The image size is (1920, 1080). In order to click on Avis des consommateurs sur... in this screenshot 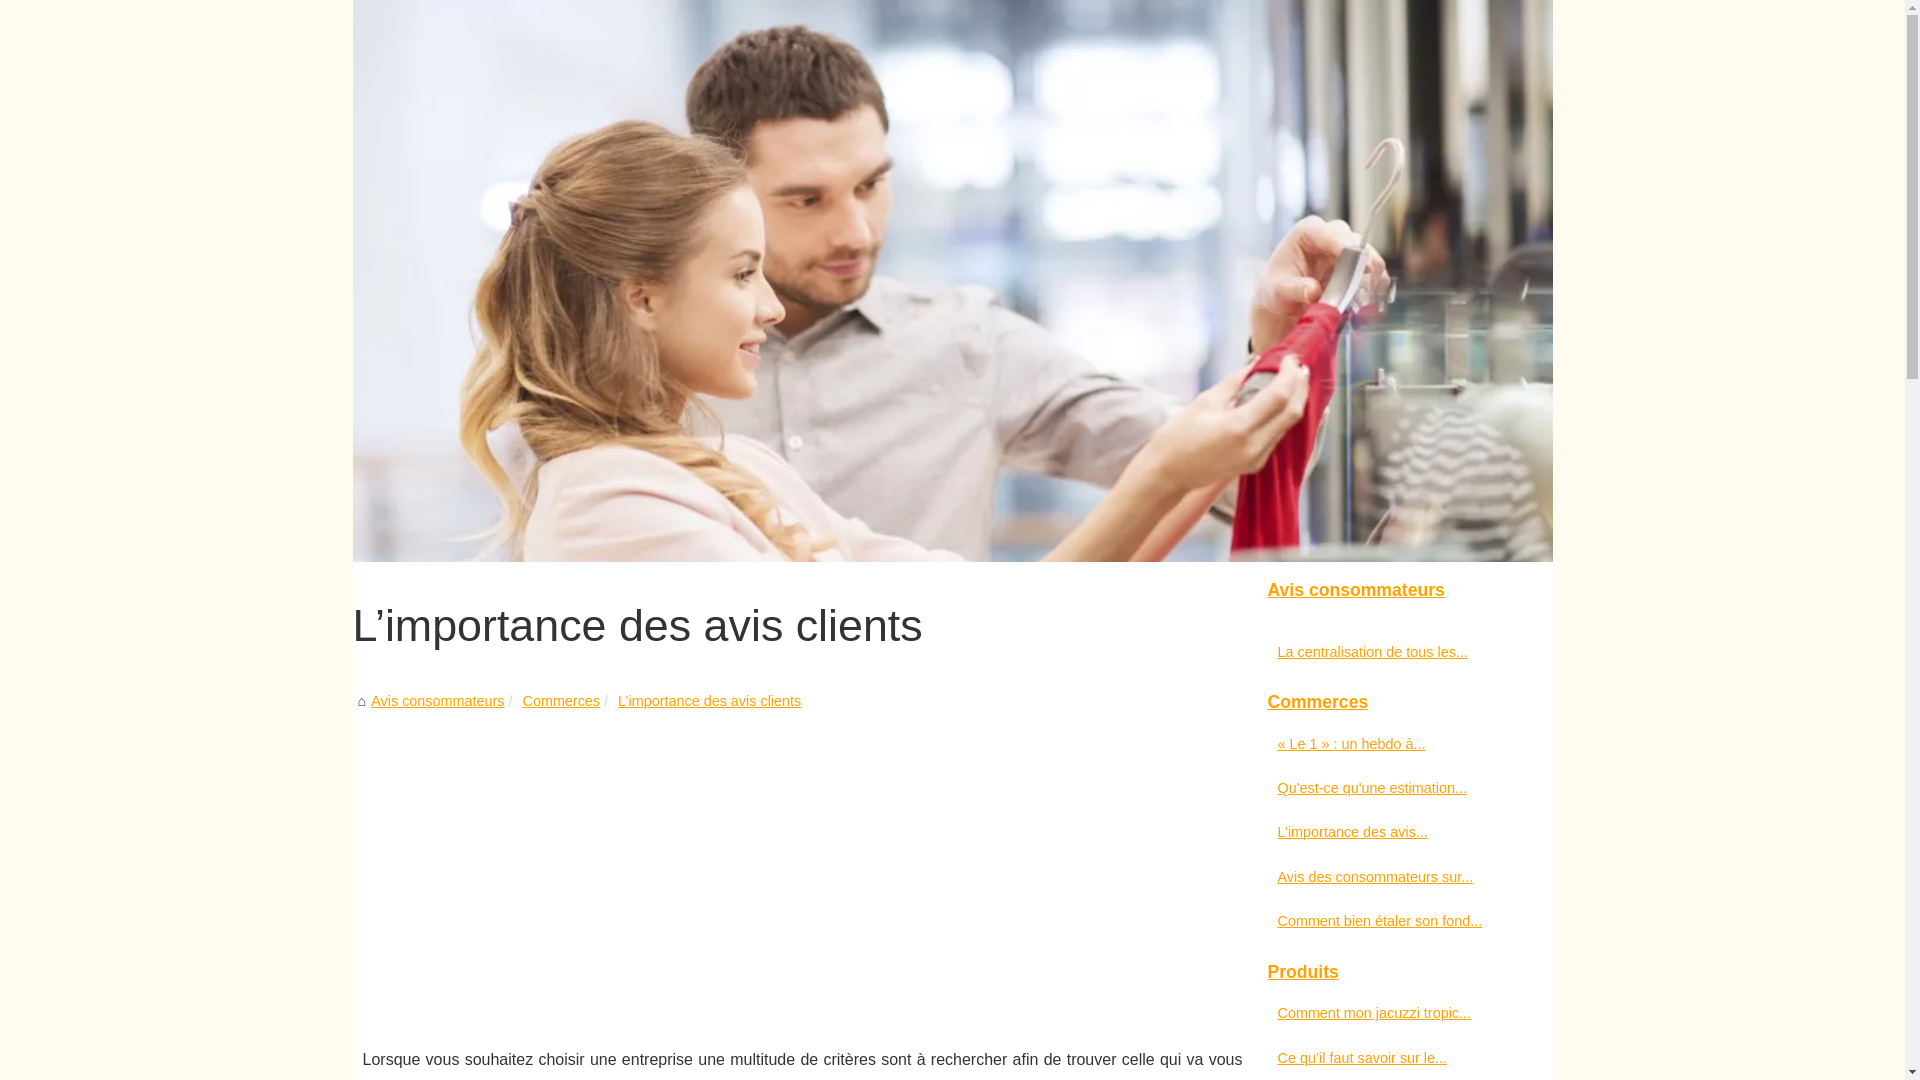, I will do `click(1392, 877)`.